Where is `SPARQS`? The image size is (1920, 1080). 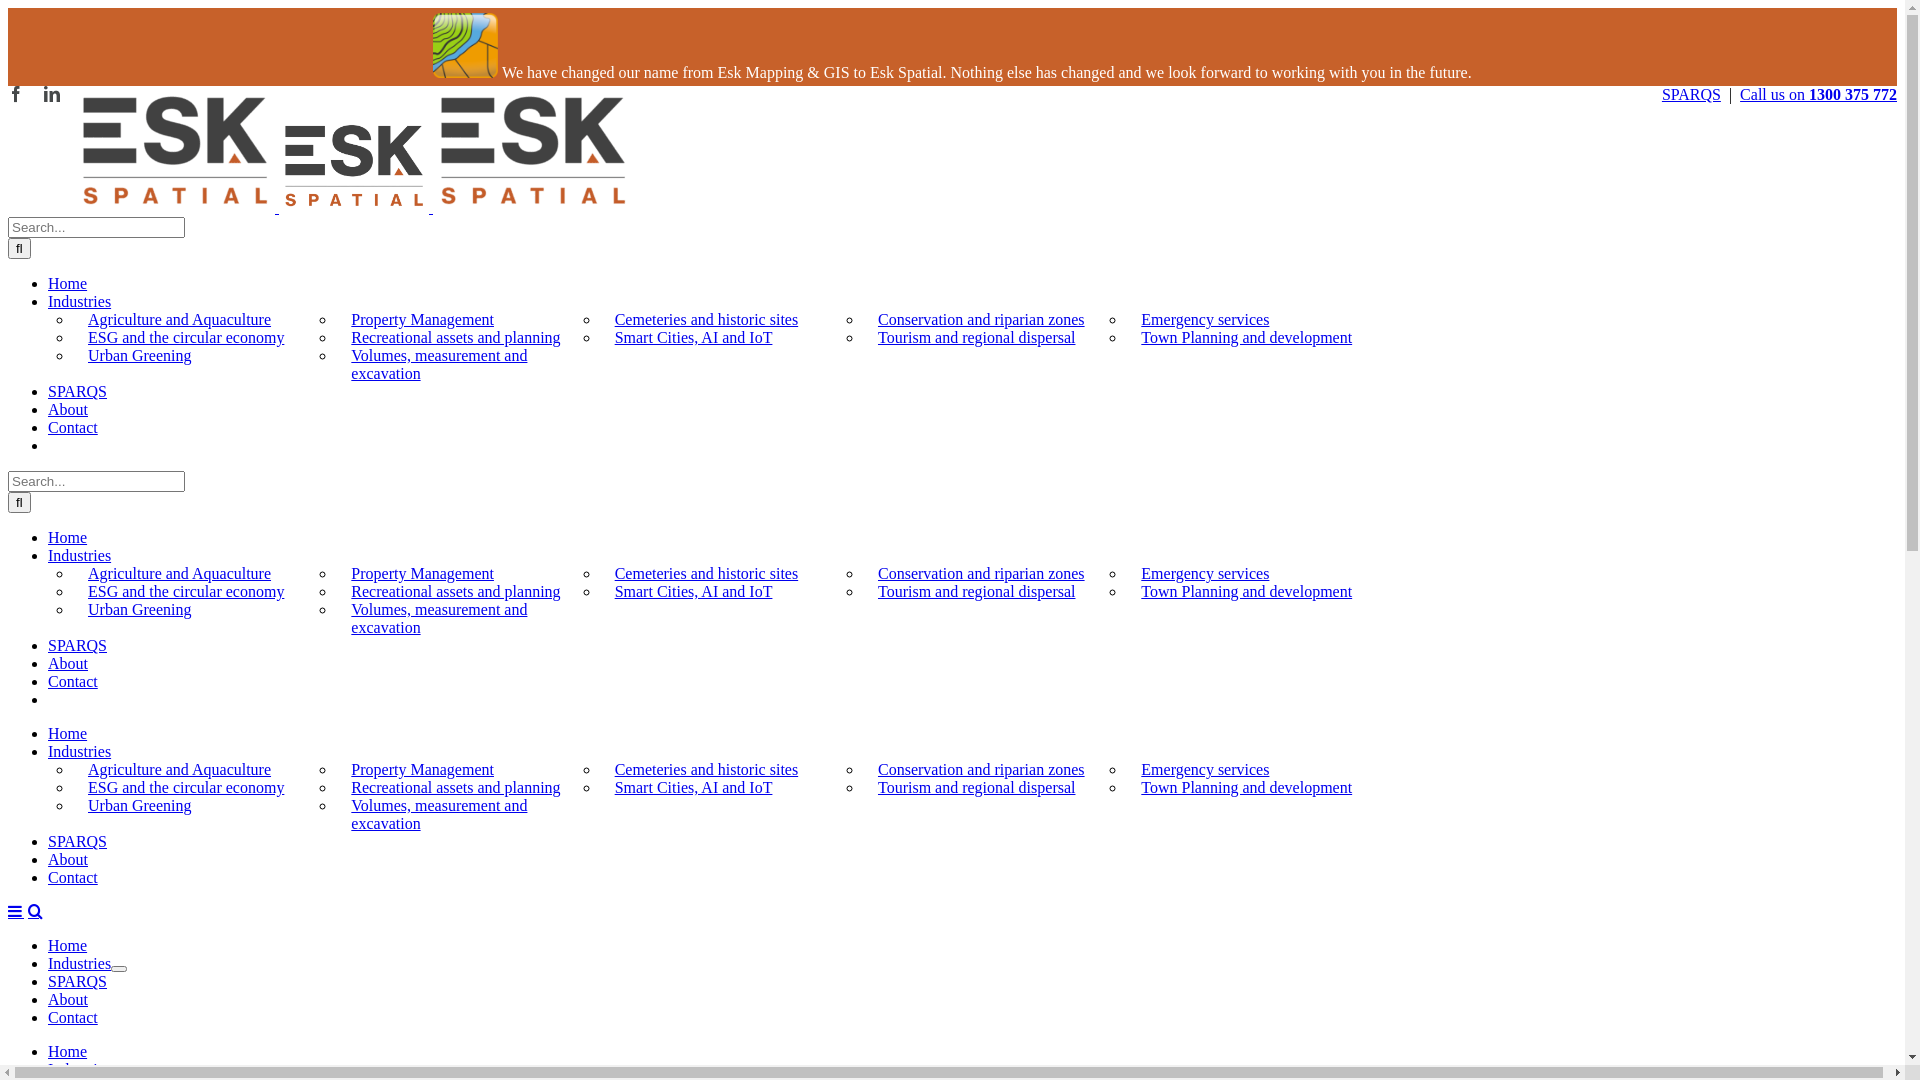 SPARQS is located at coordinates (78, 842).